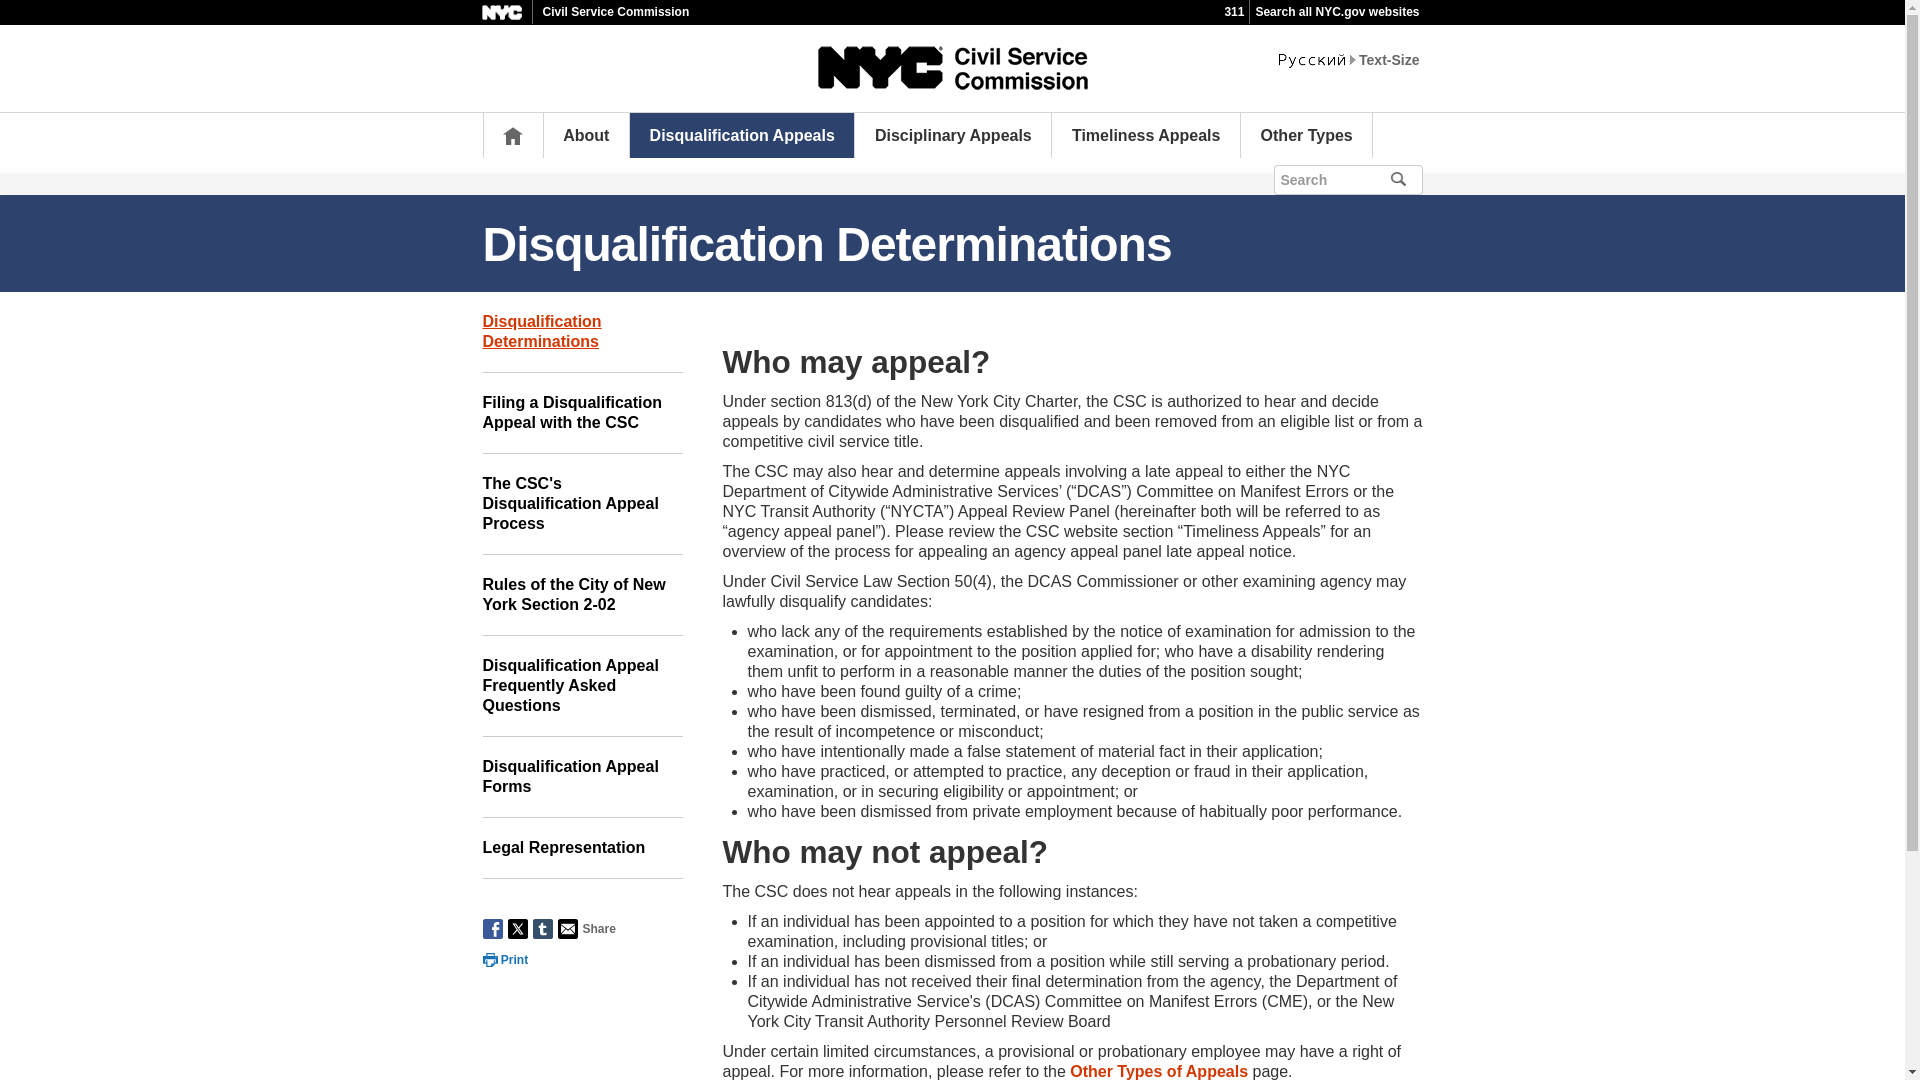  I want to click on Disqualification Appeal Forms, so click(581, 776).